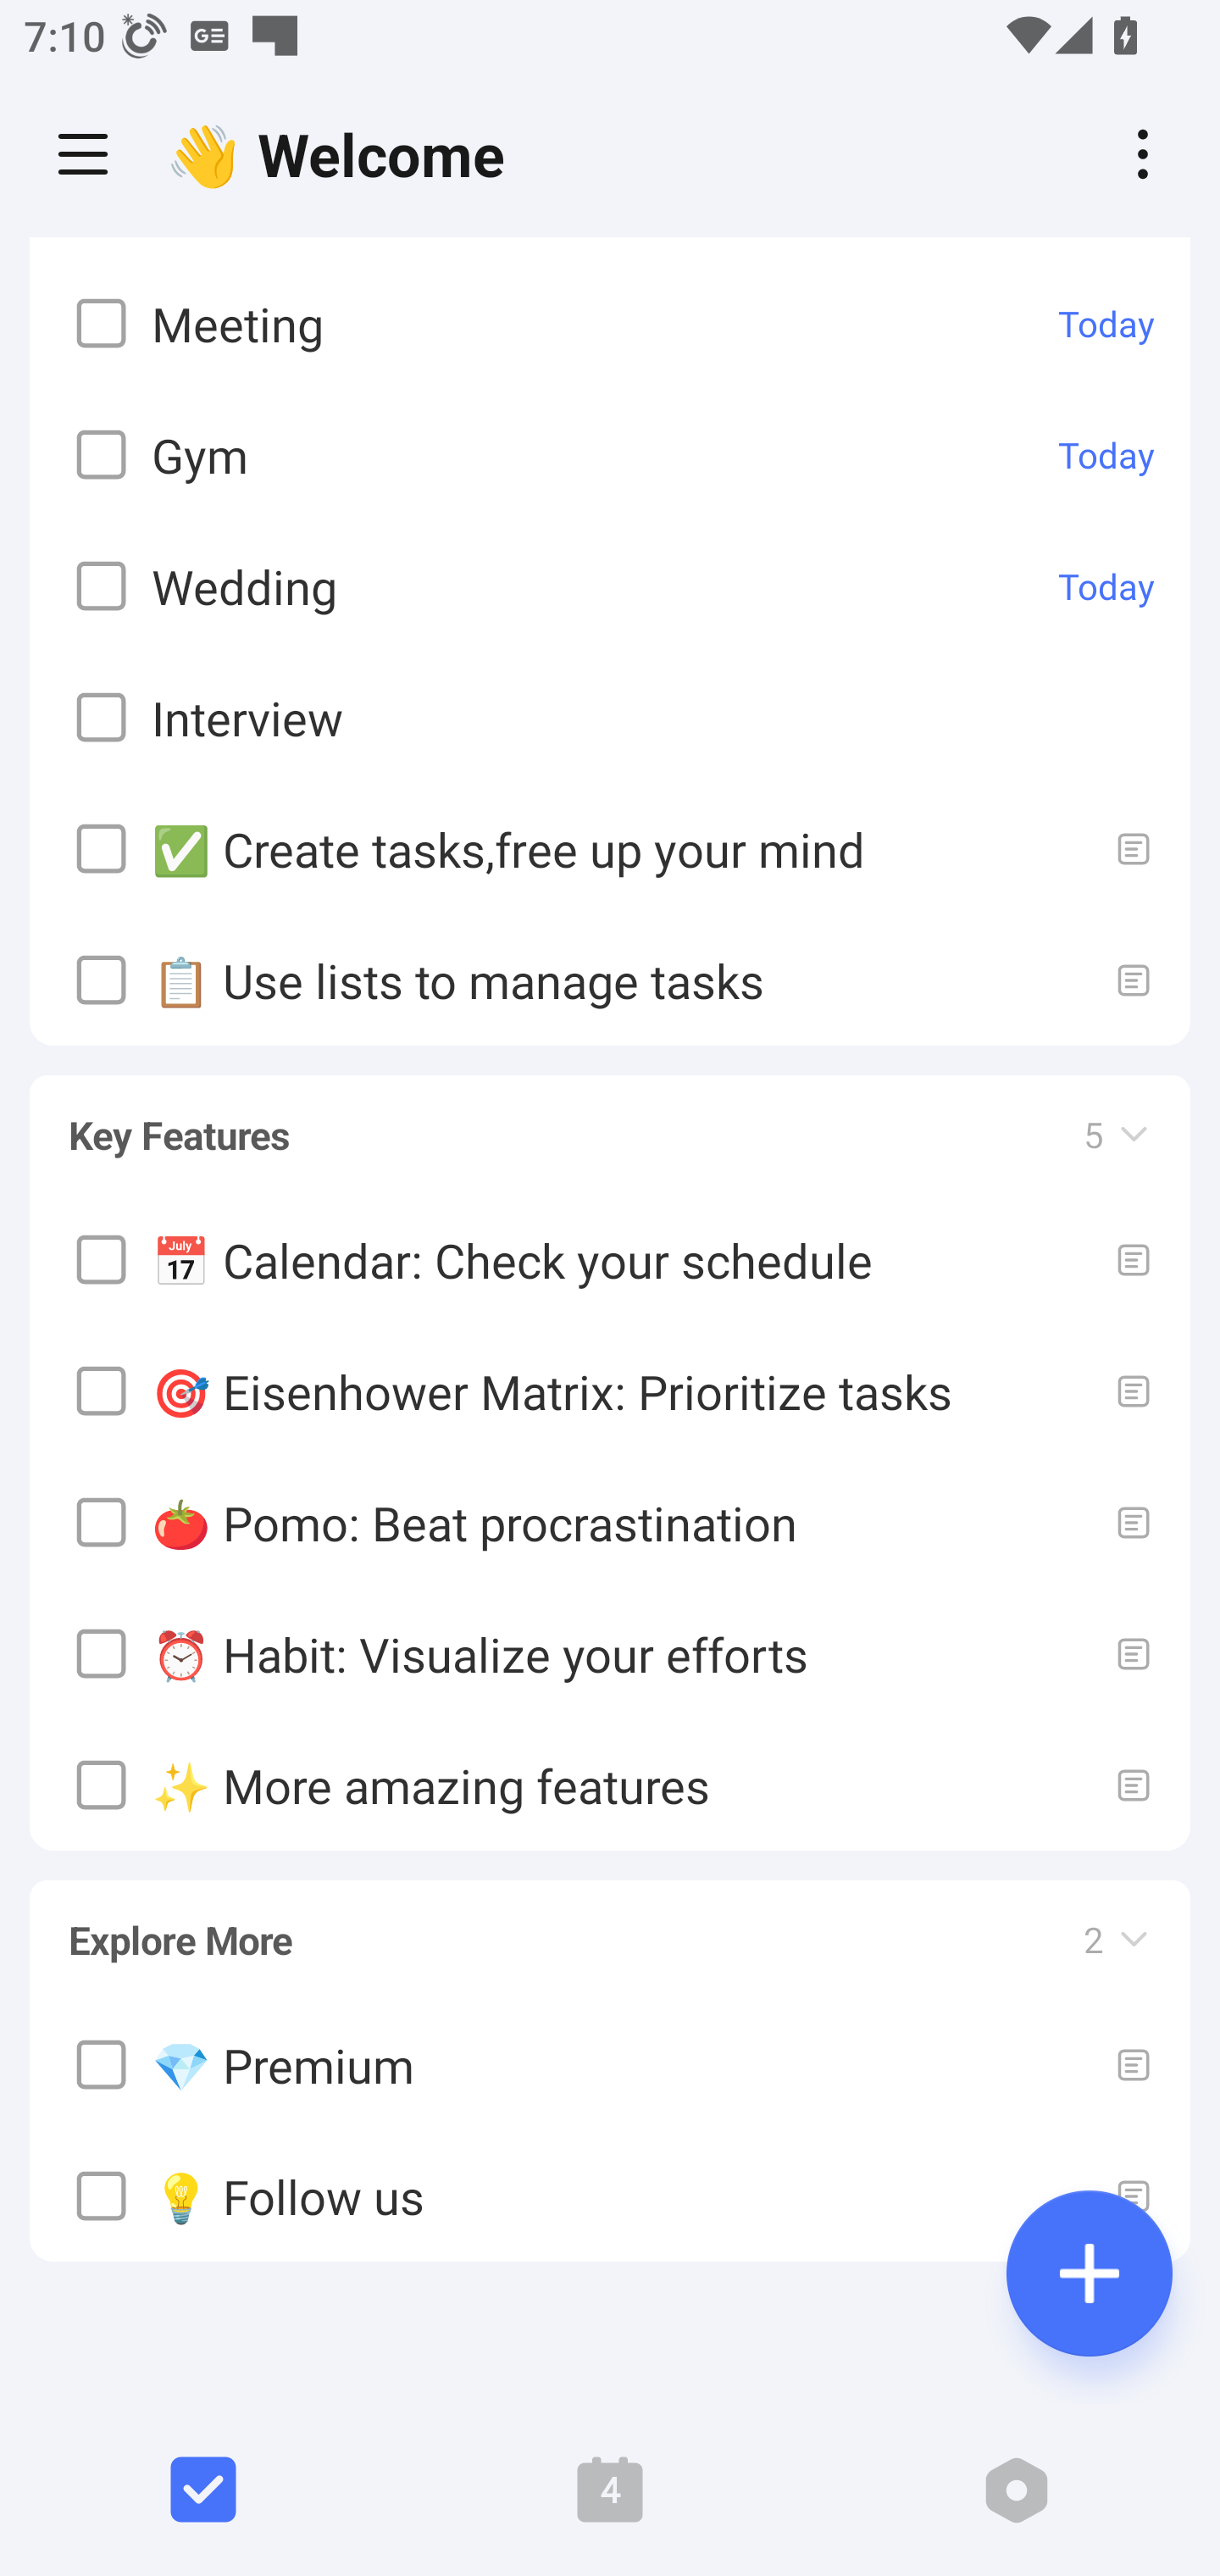 This screenshot has height=2576, width=1220. Describe the element at coordinates (1106, 586) in the screenshot. I see `Today` at that location.